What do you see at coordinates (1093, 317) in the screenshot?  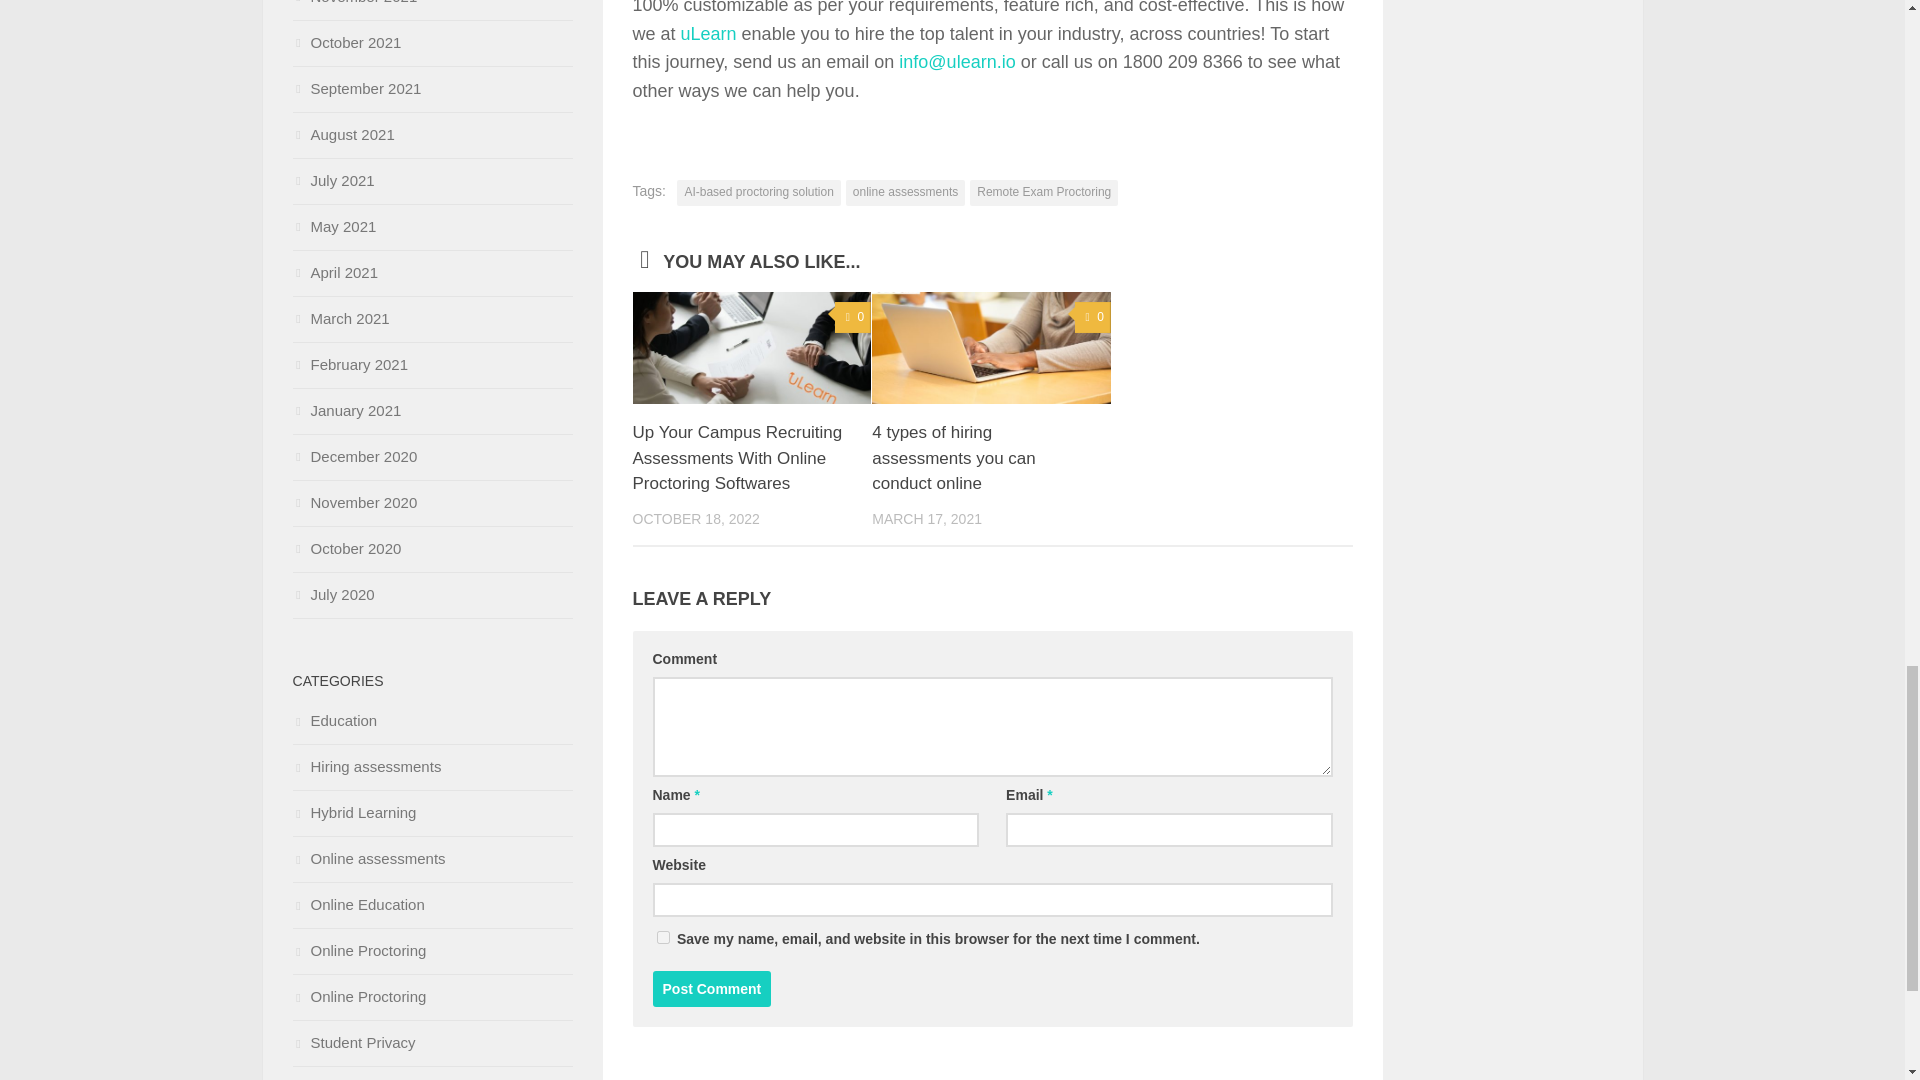 I see `0` at bounding box center [1093, 317].